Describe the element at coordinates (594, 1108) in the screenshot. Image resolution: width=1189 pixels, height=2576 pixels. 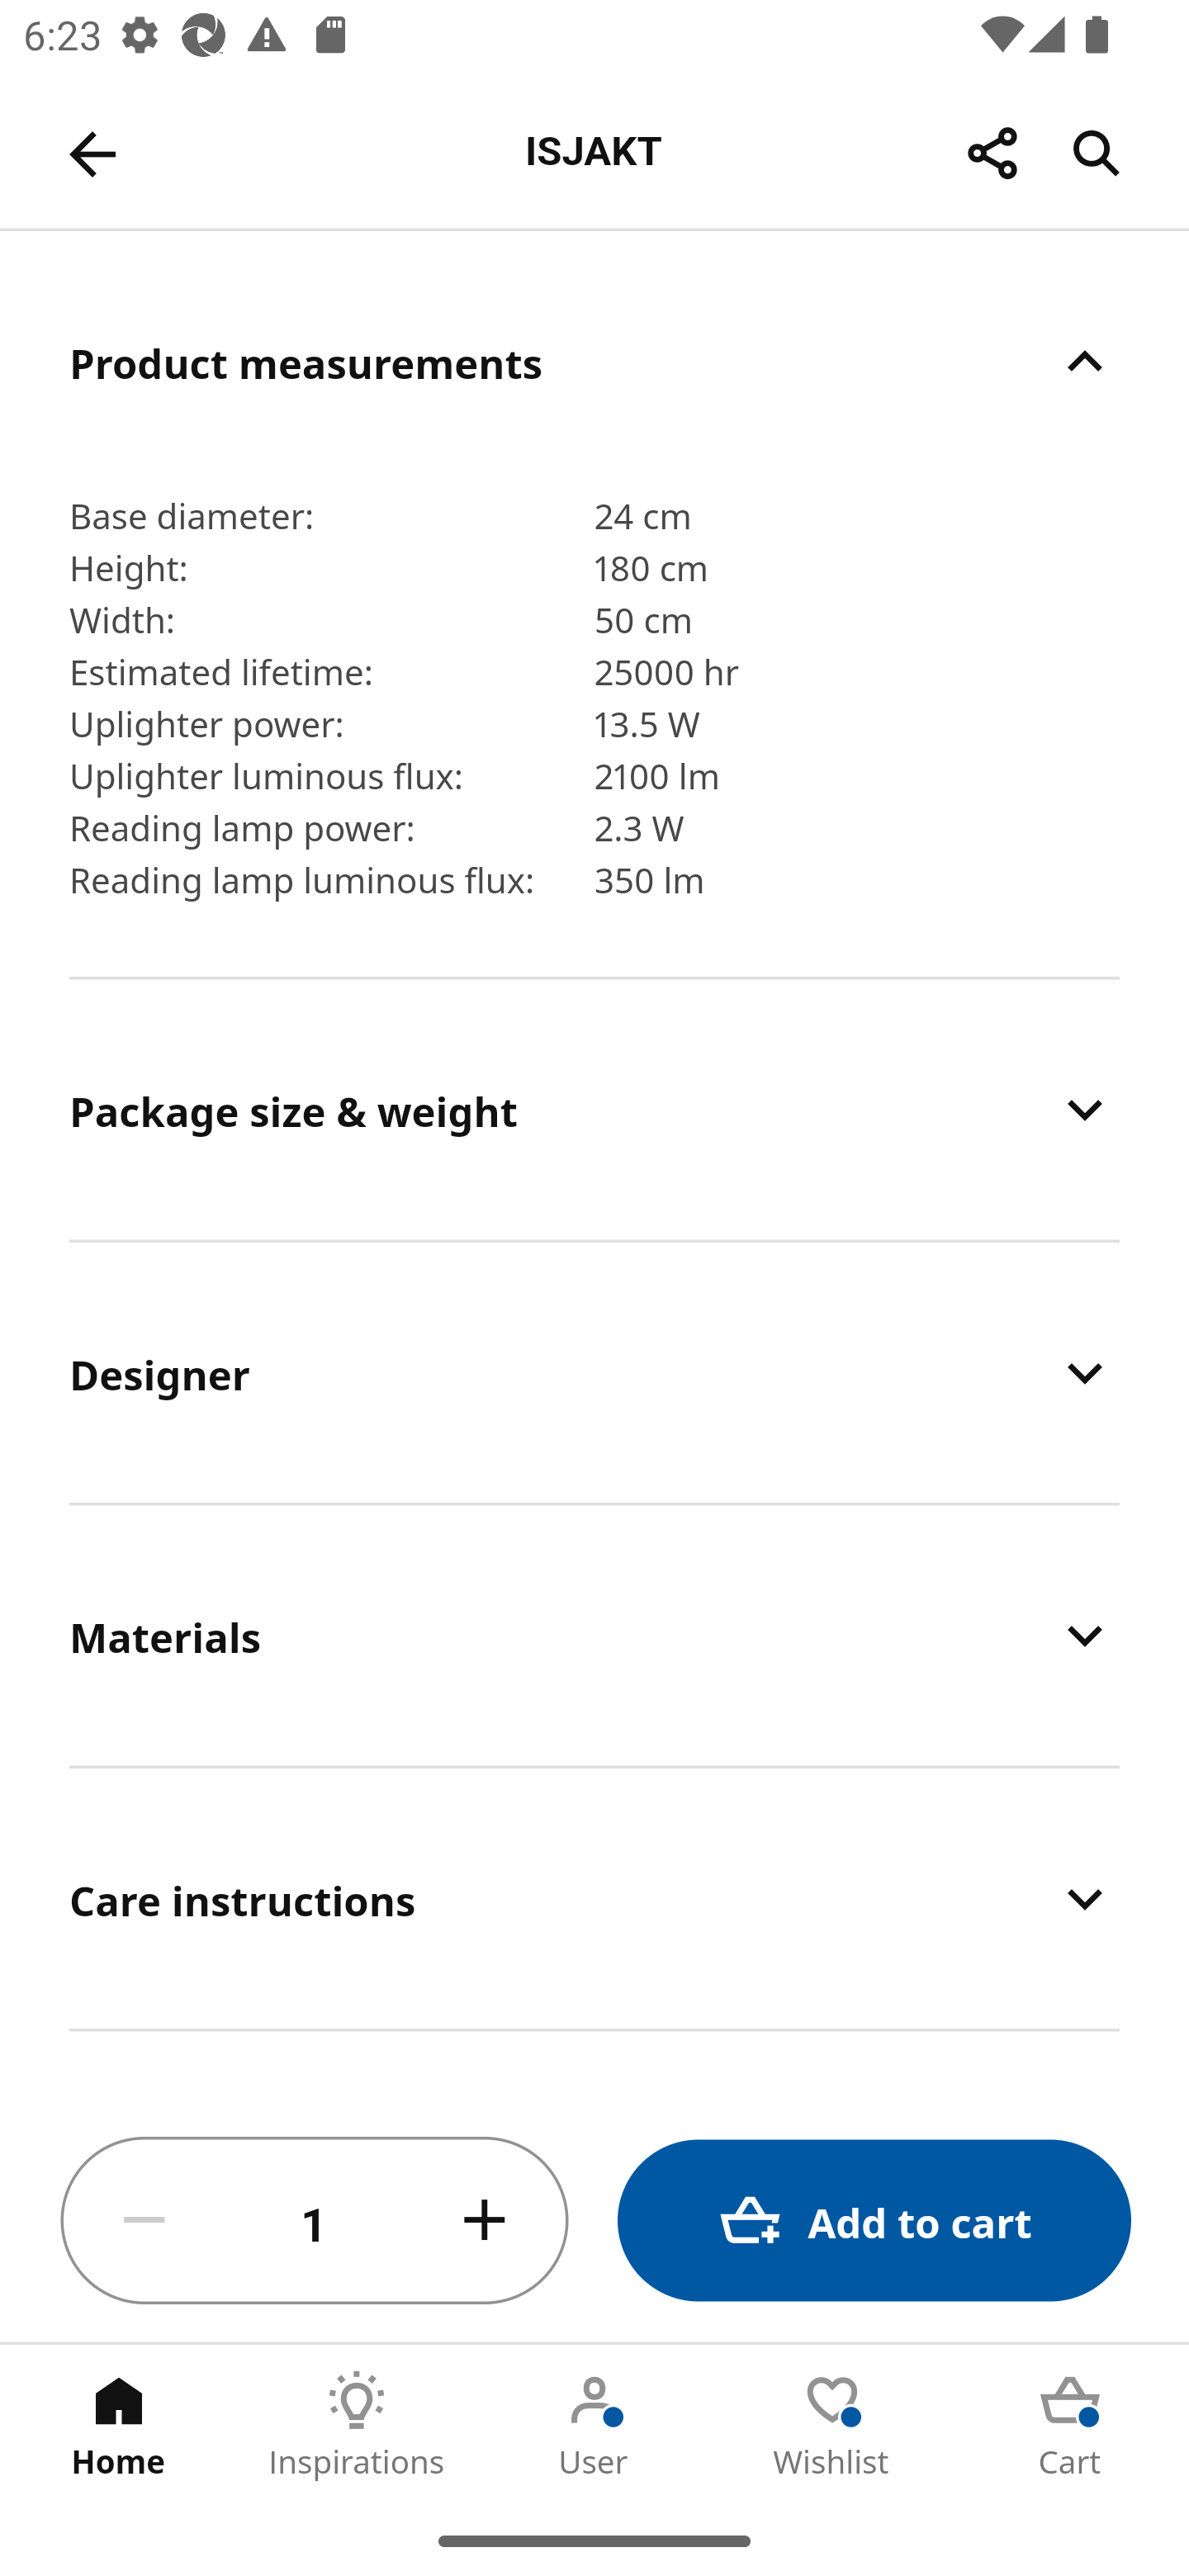
I see `Package size & weight` at that location.